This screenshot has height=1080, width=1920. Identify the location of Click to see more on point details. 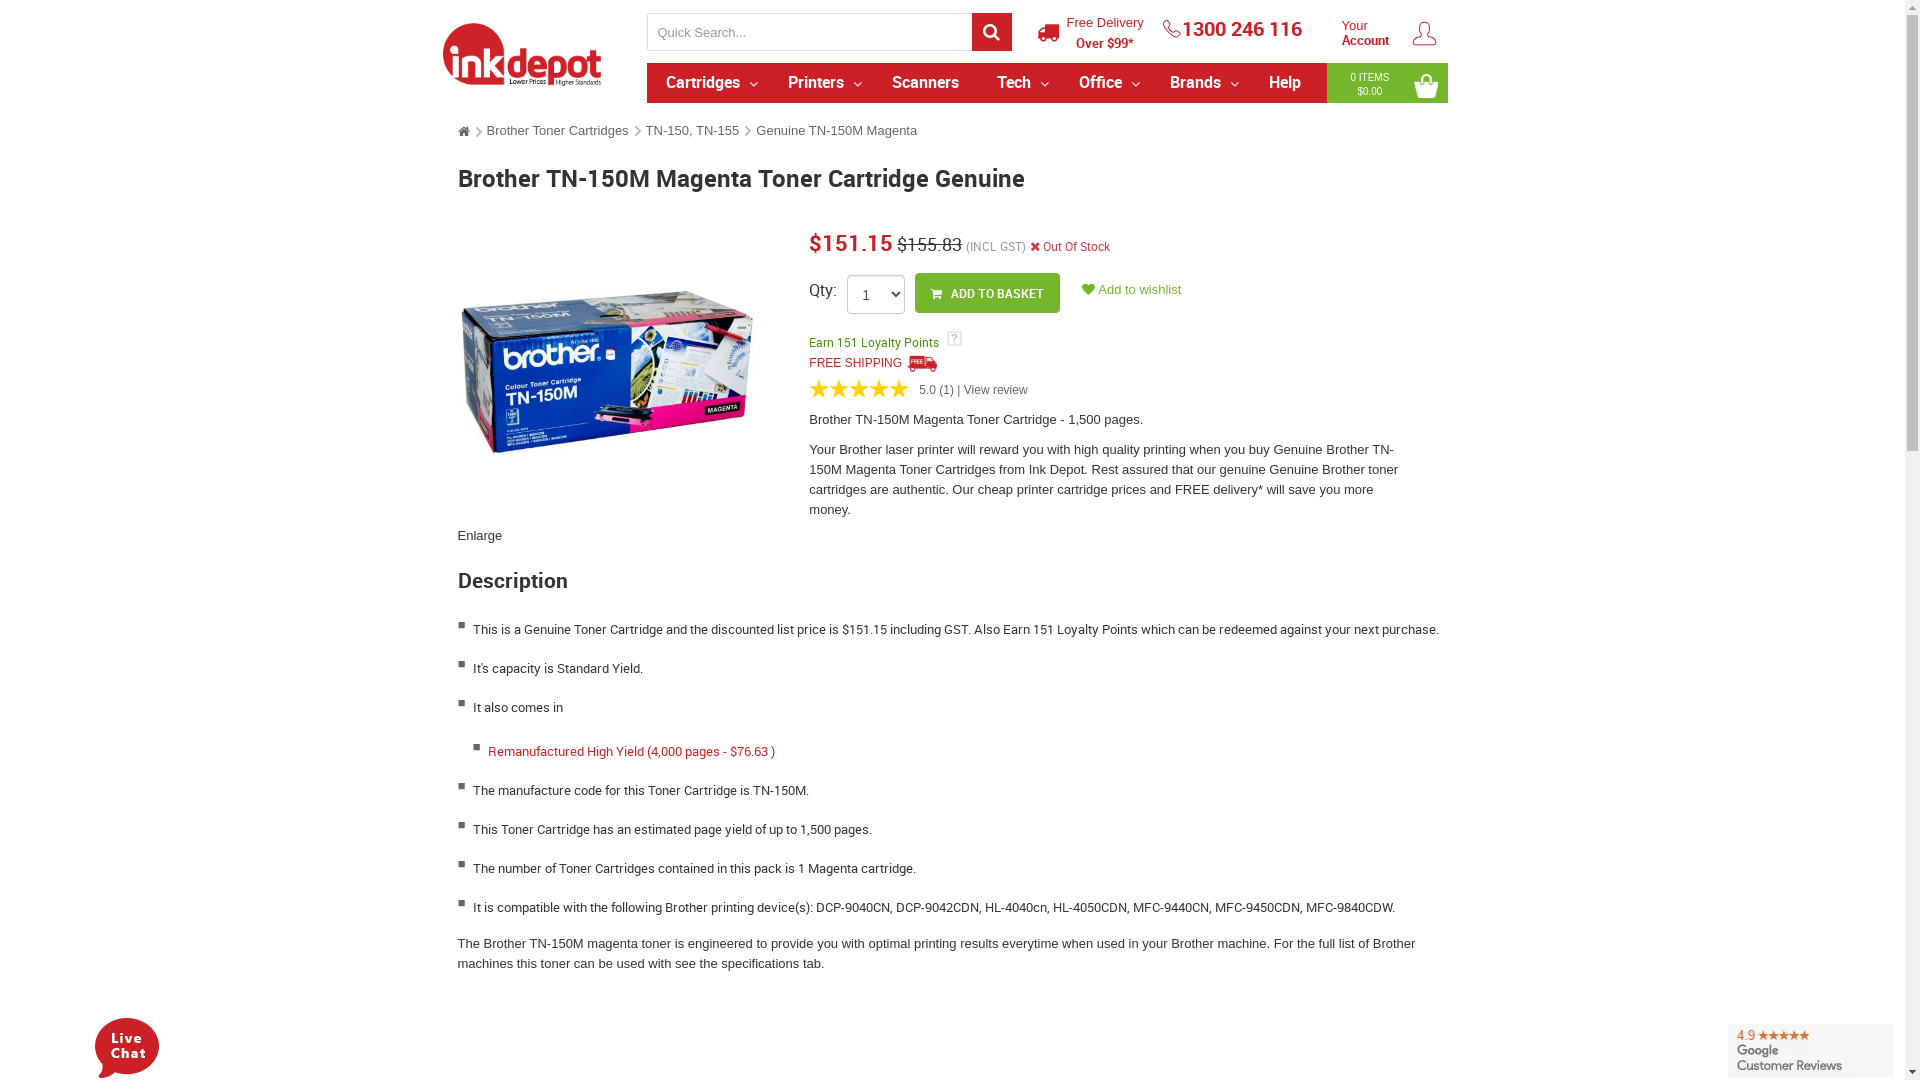
(960, 375).